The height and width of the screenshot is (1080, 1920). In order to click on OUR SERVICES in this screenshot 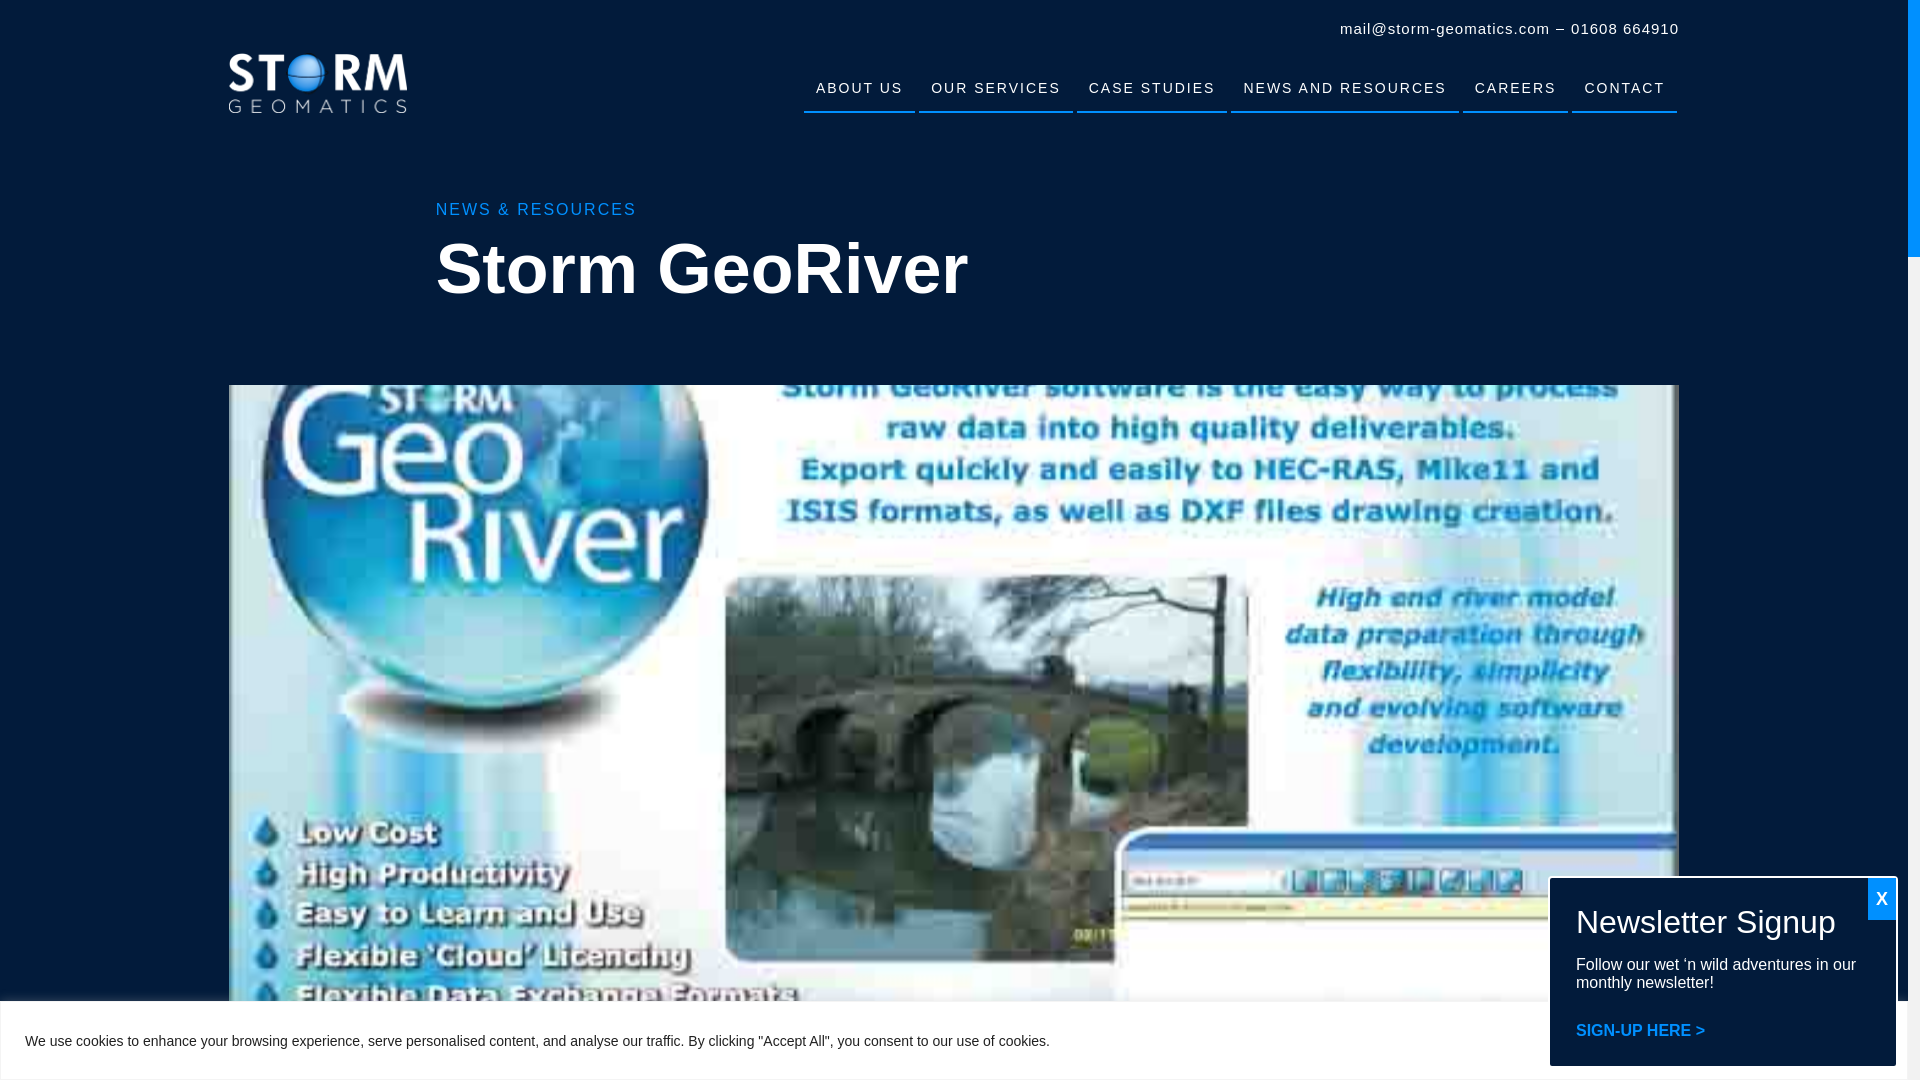, I will do `click(996, 88)`.